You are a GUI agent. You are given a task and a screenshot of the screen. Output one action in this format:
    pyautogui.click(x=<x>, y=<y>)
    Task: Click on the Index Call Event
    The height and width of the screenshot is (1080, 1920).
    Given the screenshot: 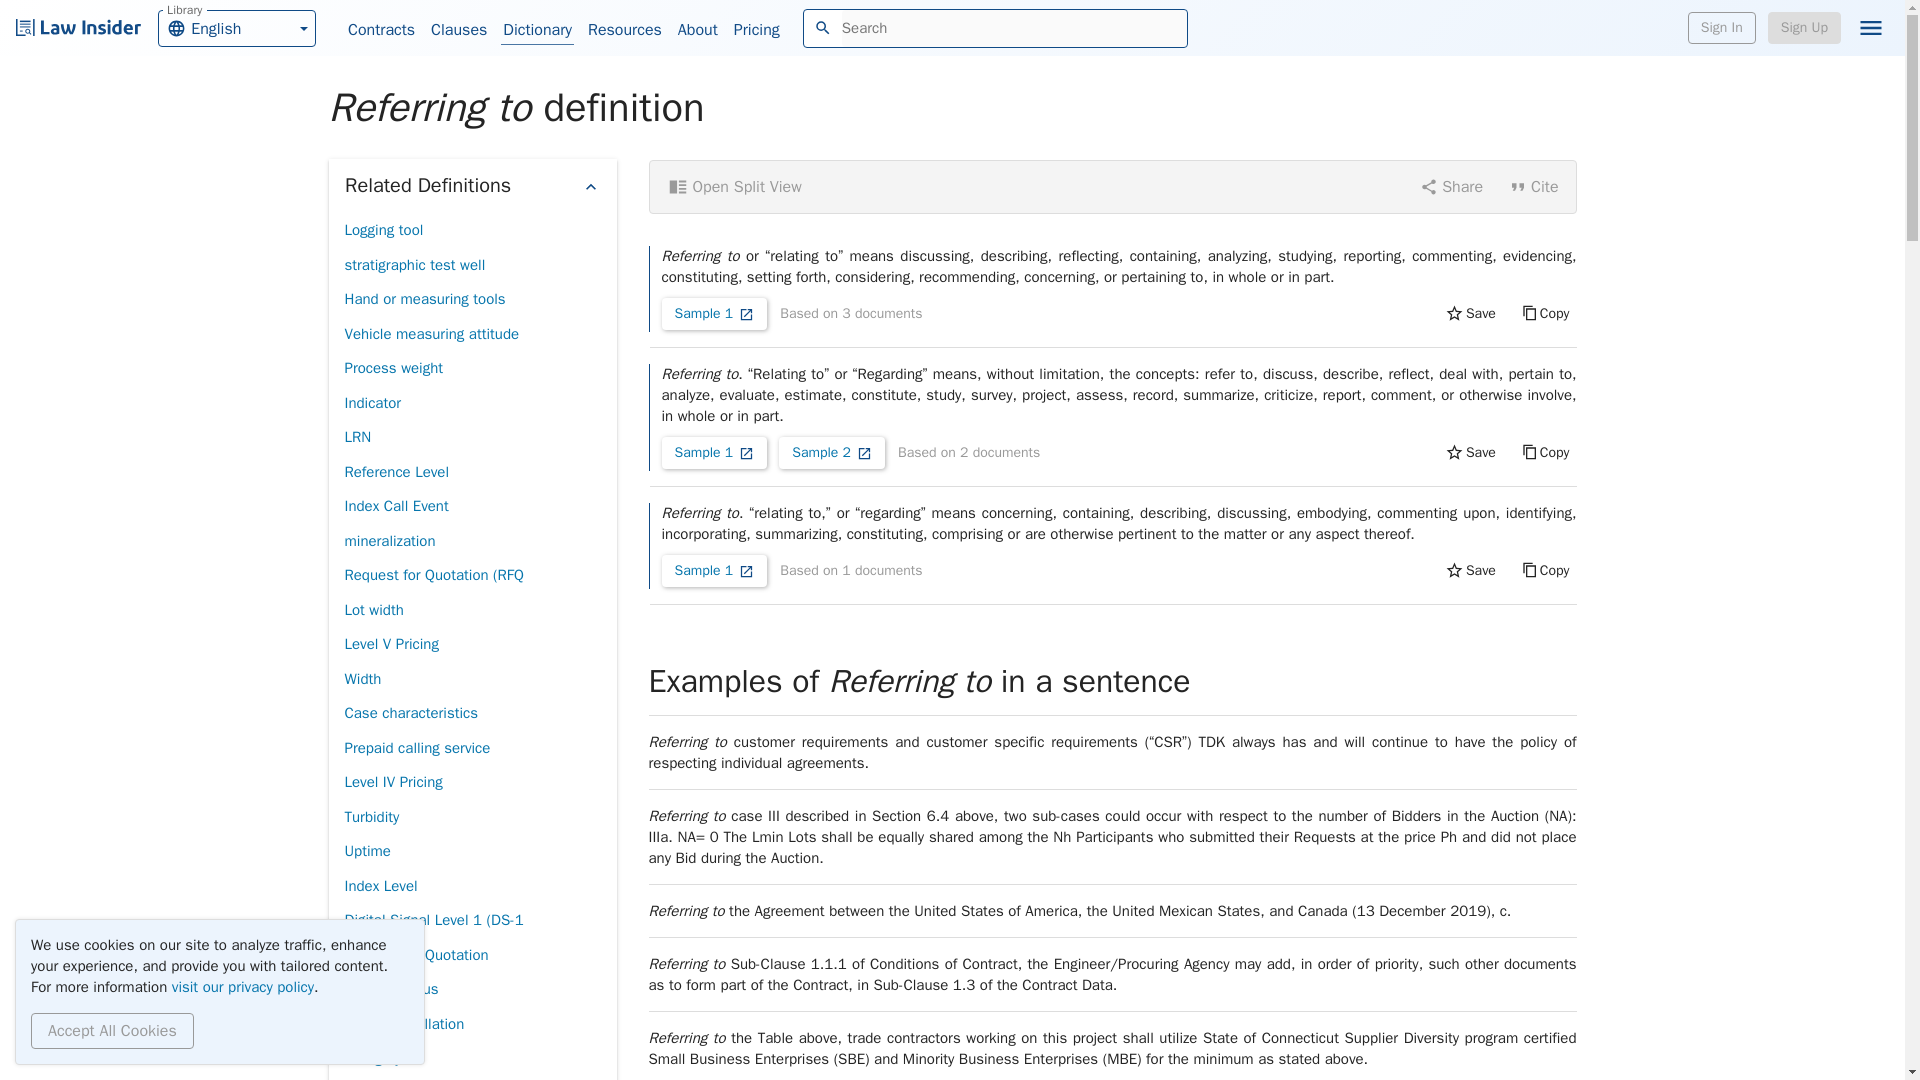 What is the action you would take?
    pyautogui.click(x=395, y=506)
    